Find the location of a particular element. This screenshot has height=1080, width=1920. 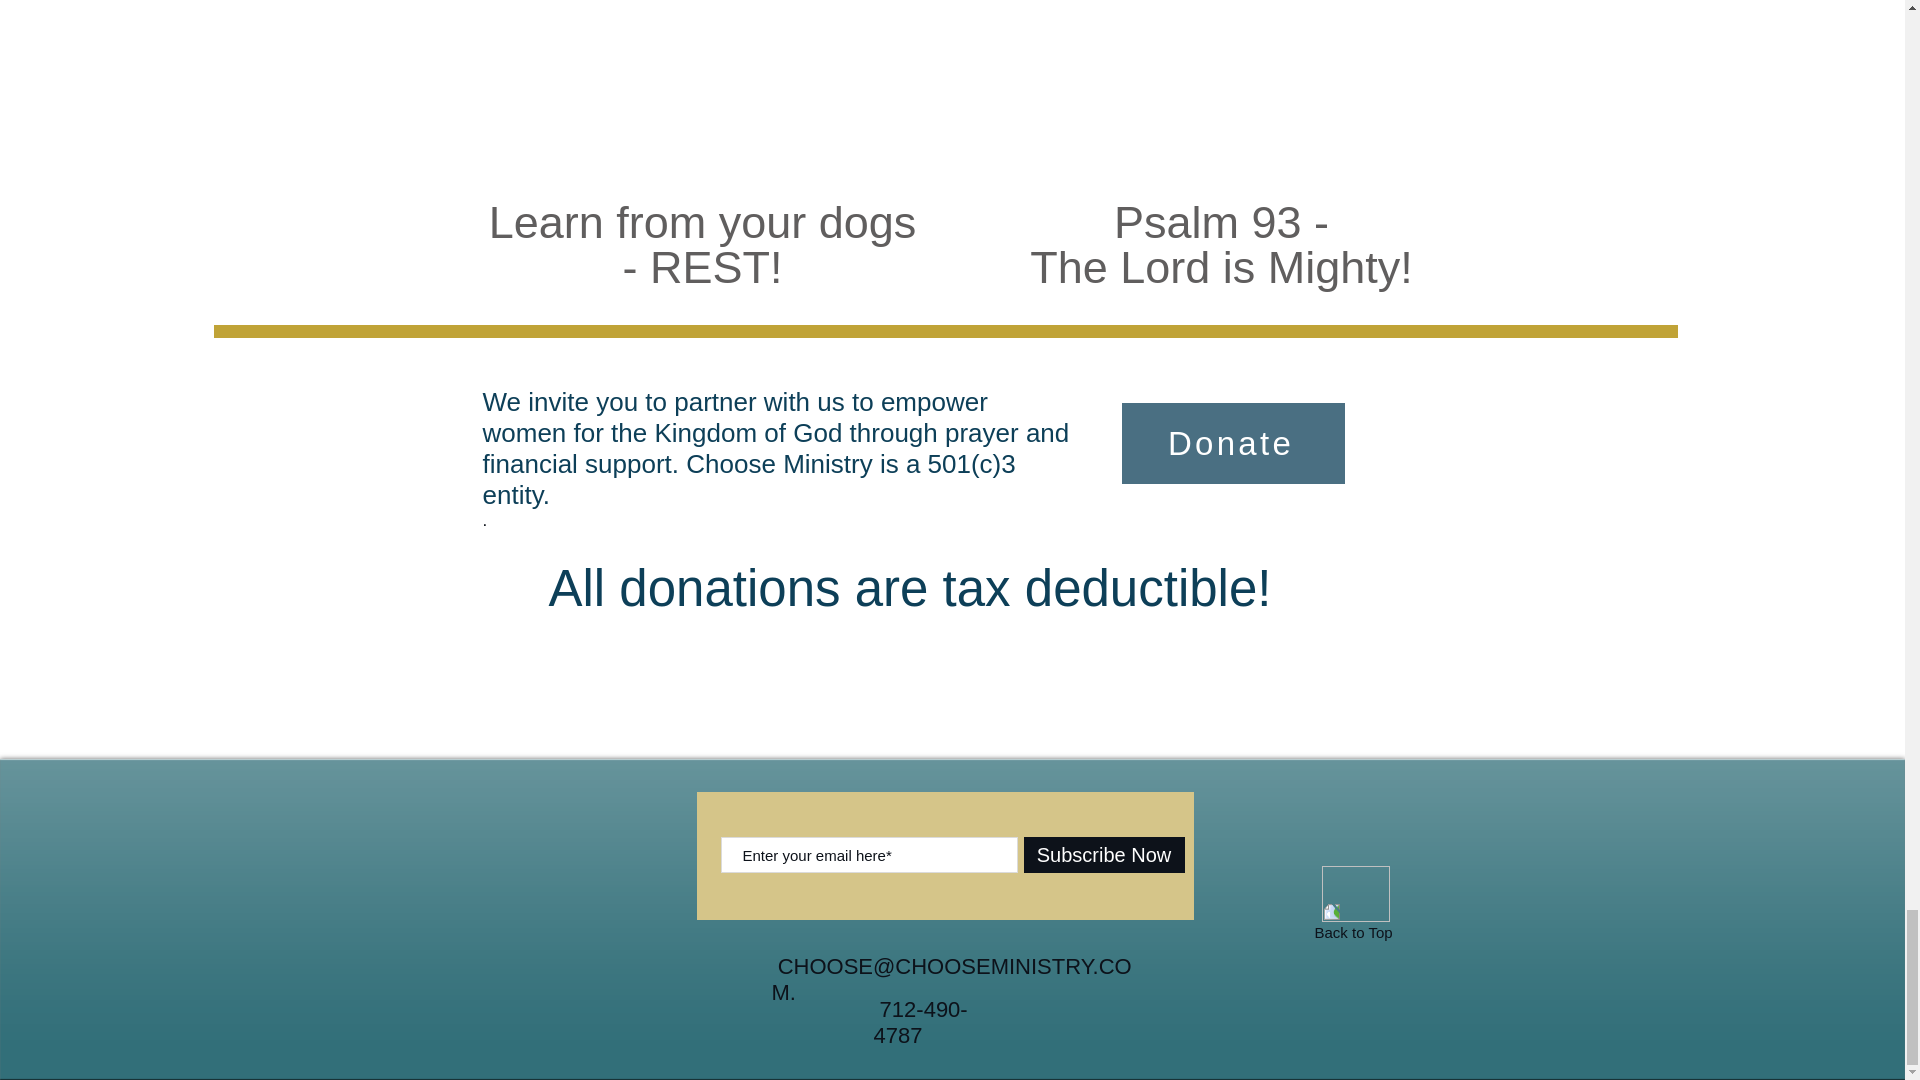

Subscribe Now is located at coordinates (1104, 854).